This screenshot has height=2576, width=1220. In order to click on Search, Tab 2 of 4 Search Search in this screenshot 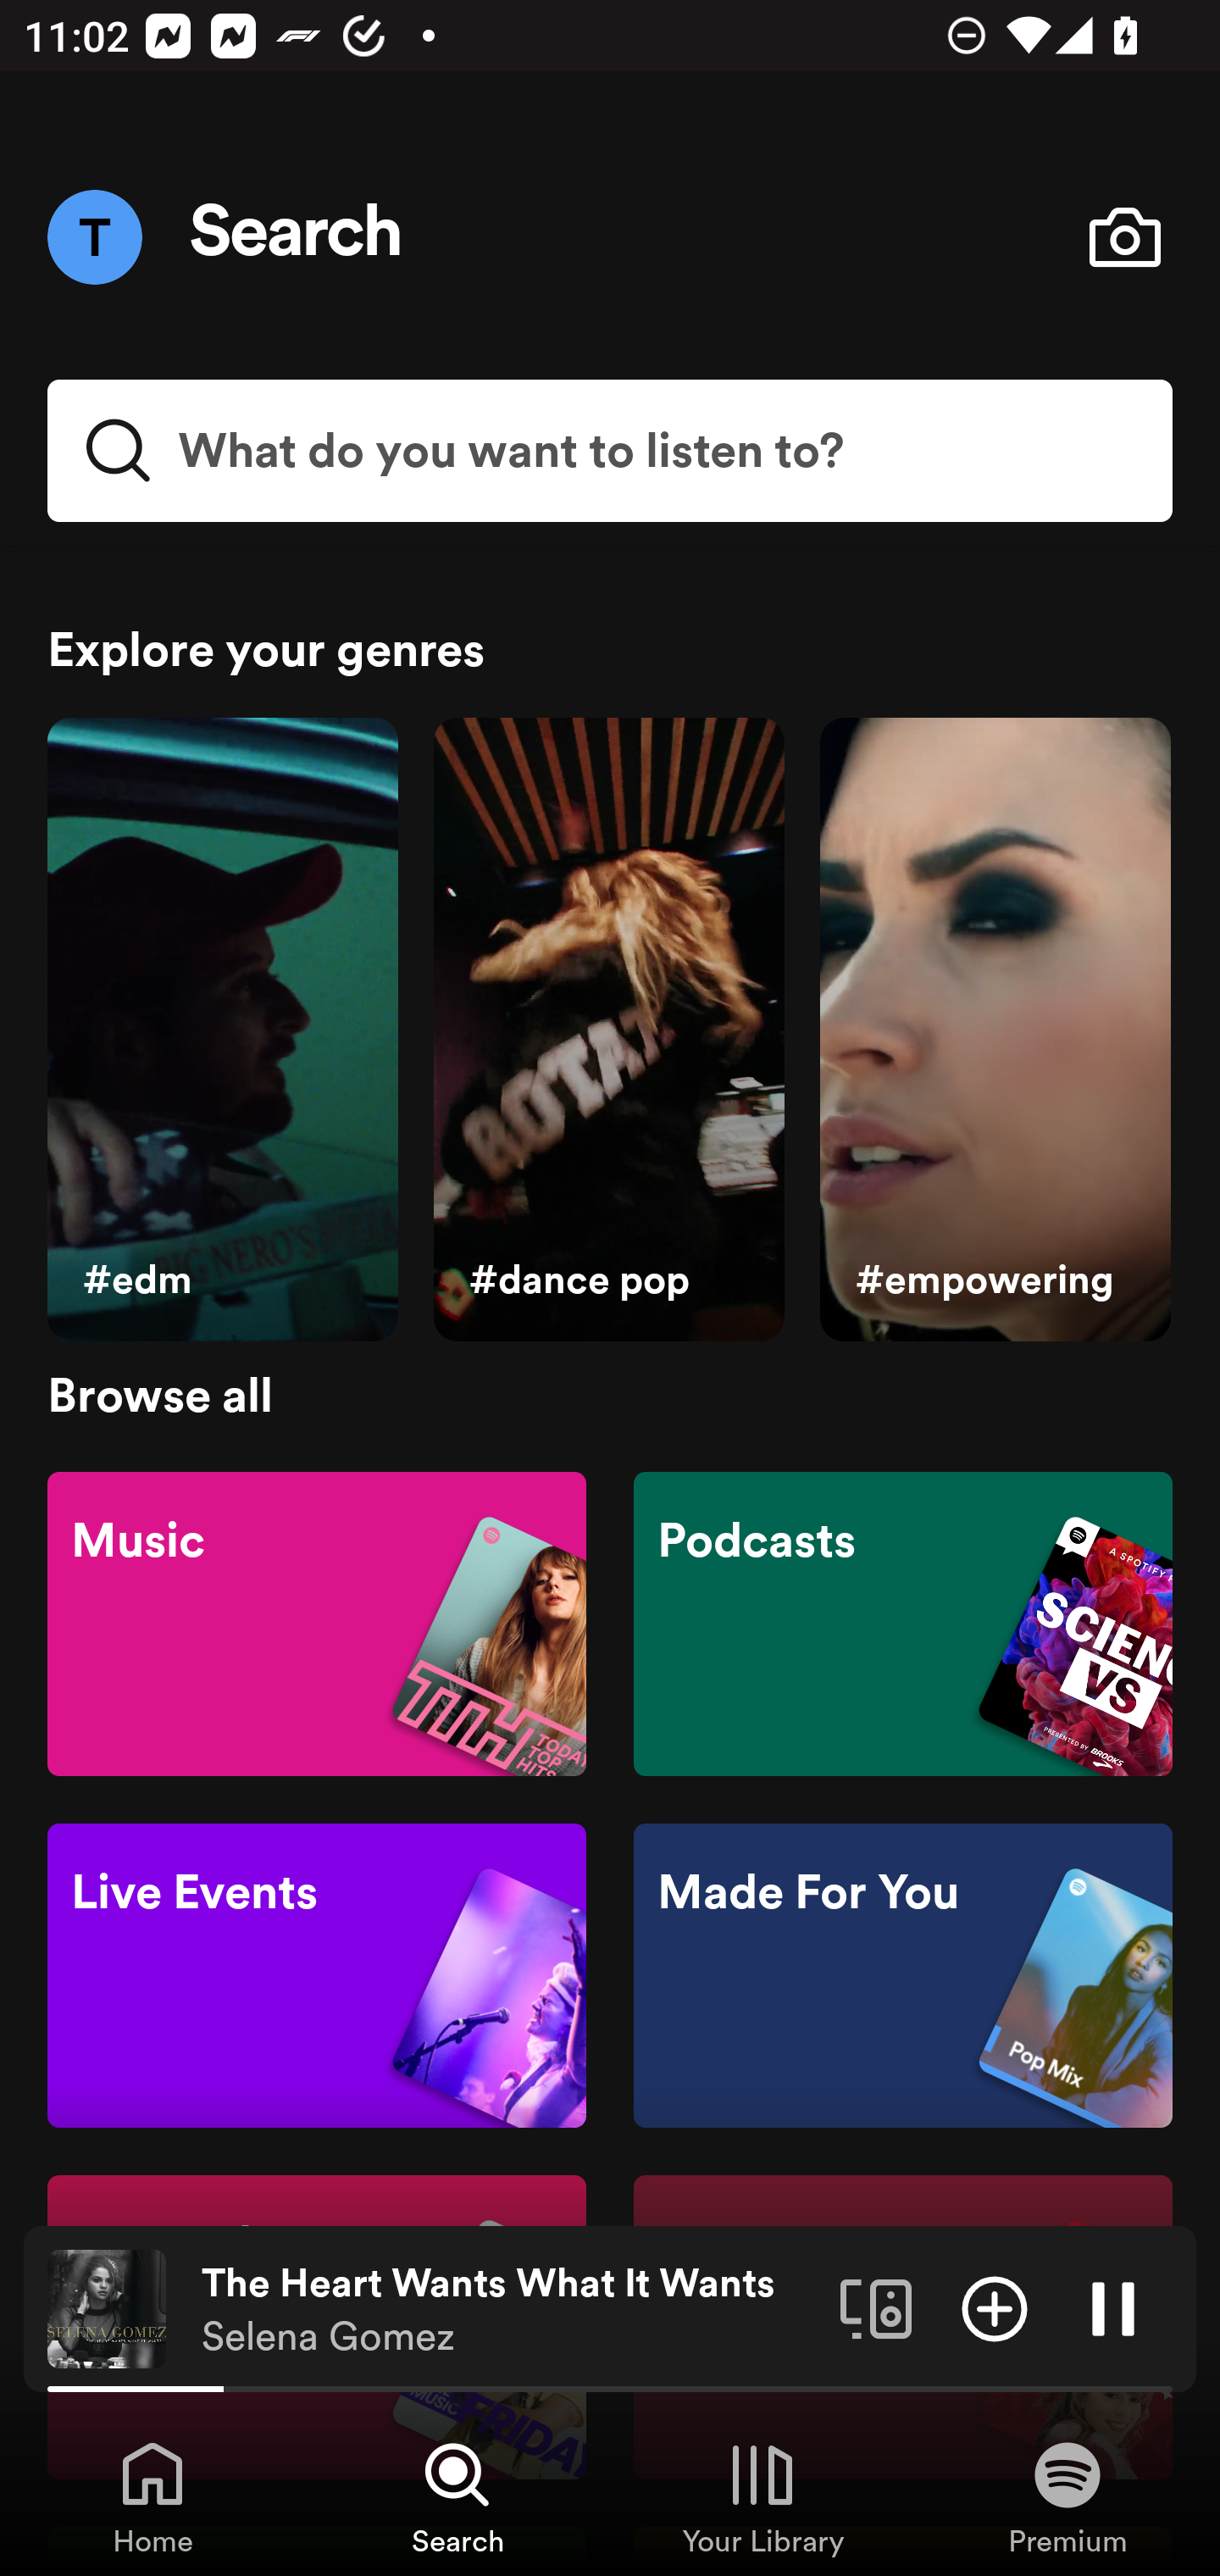, I will do `click(457, 2496)`.